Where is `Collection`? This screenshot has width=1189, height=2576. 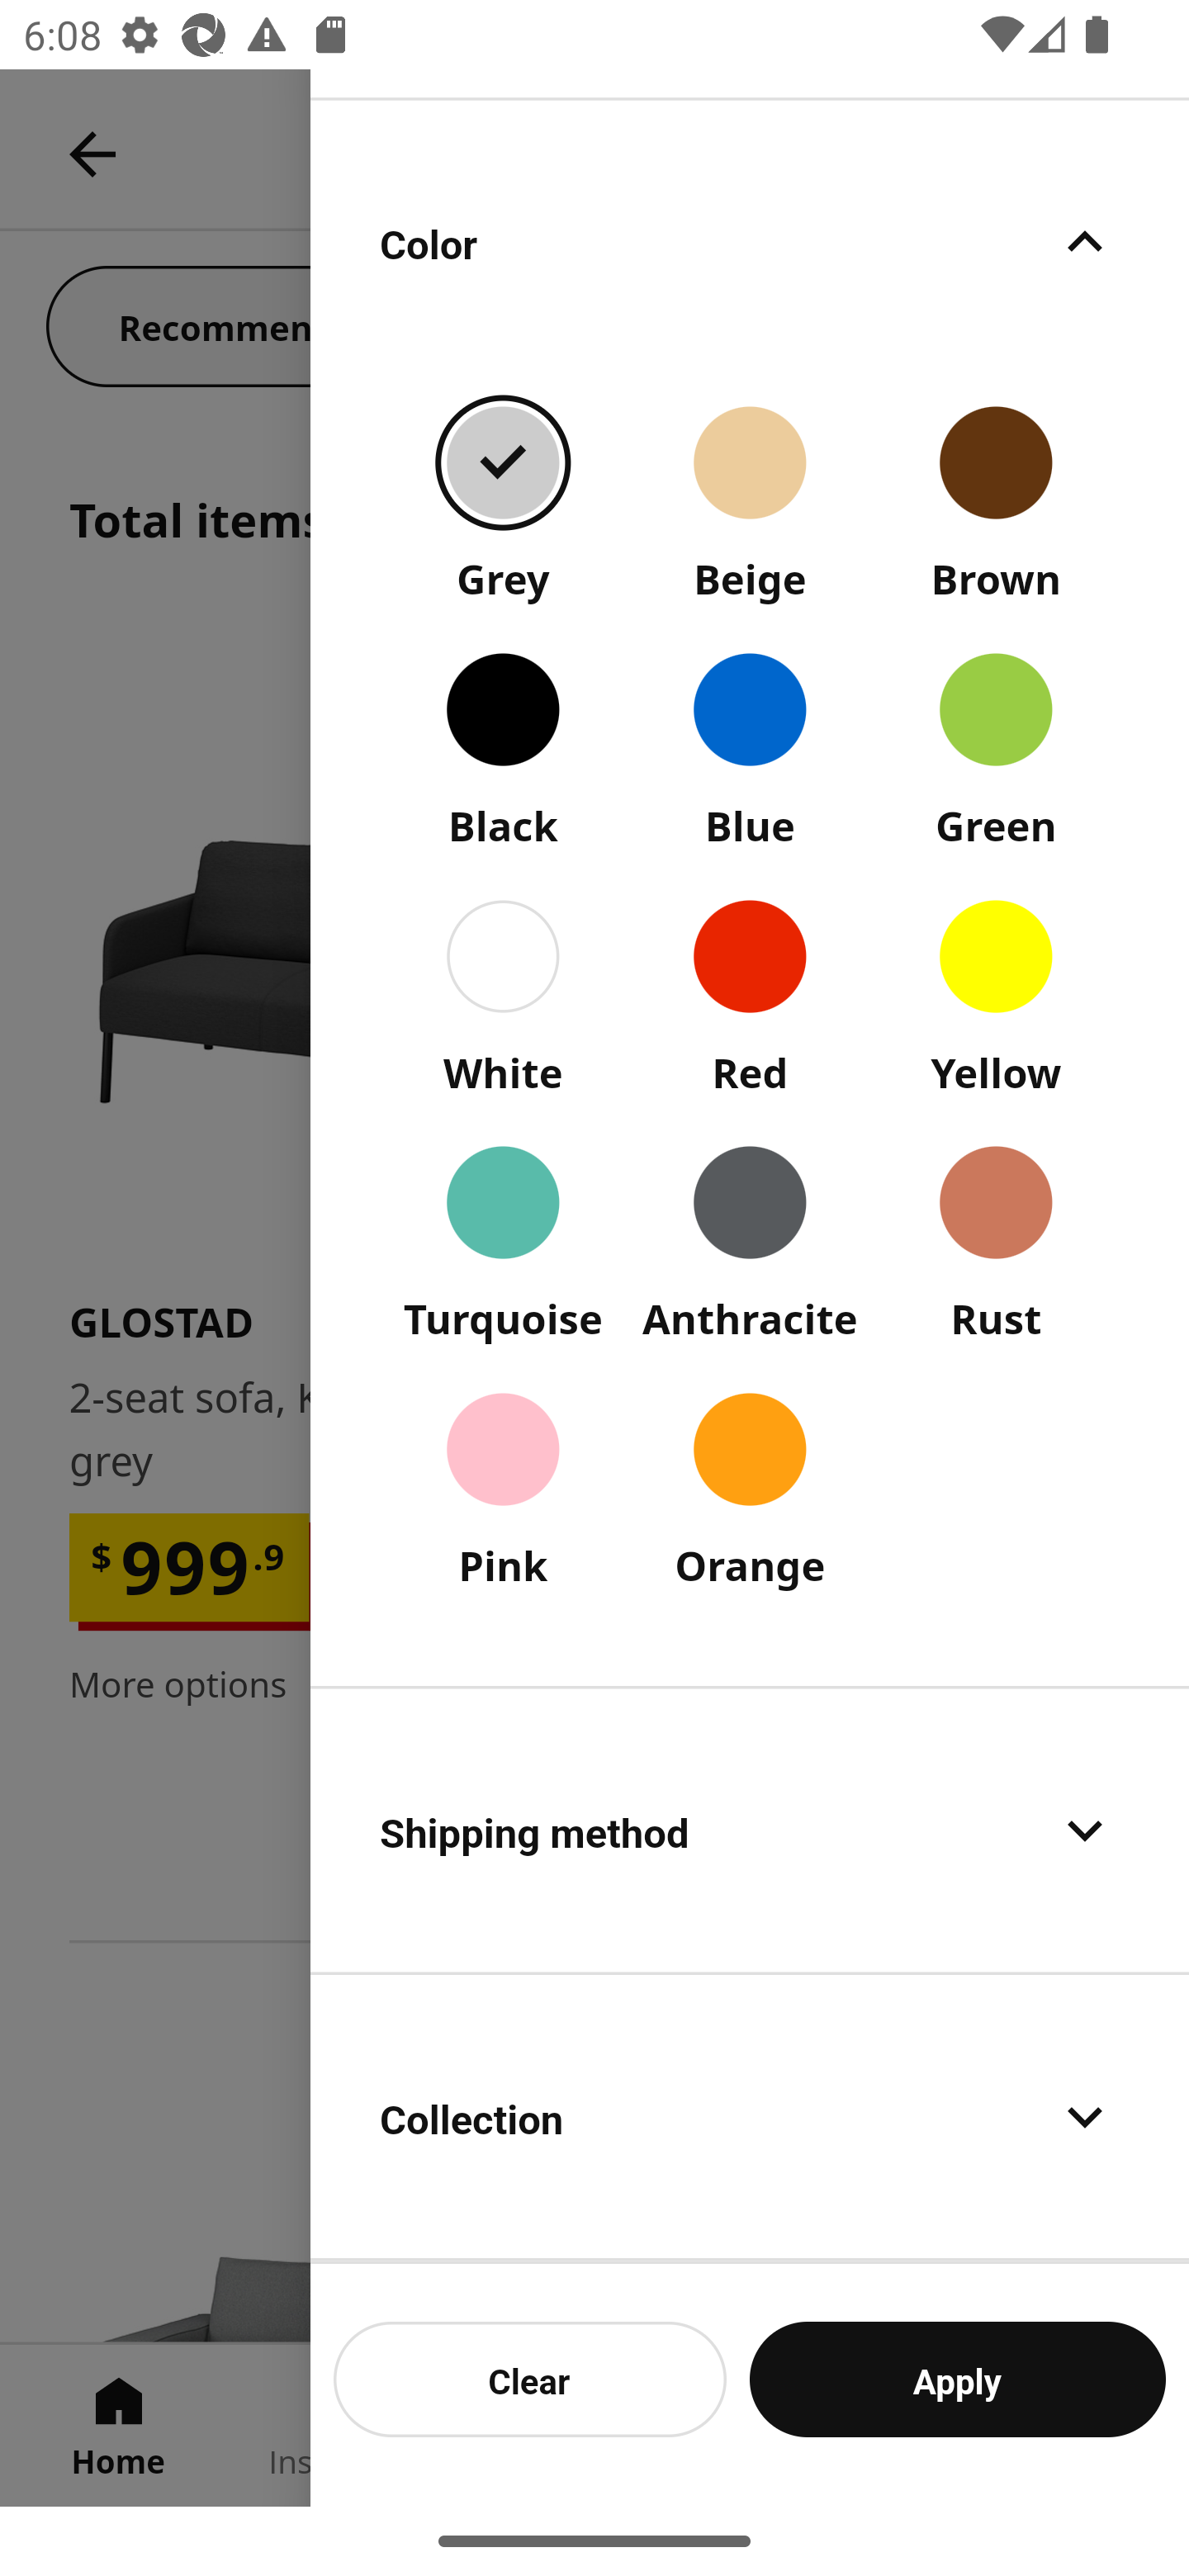
Collection is located at coordinates (750, 2117).